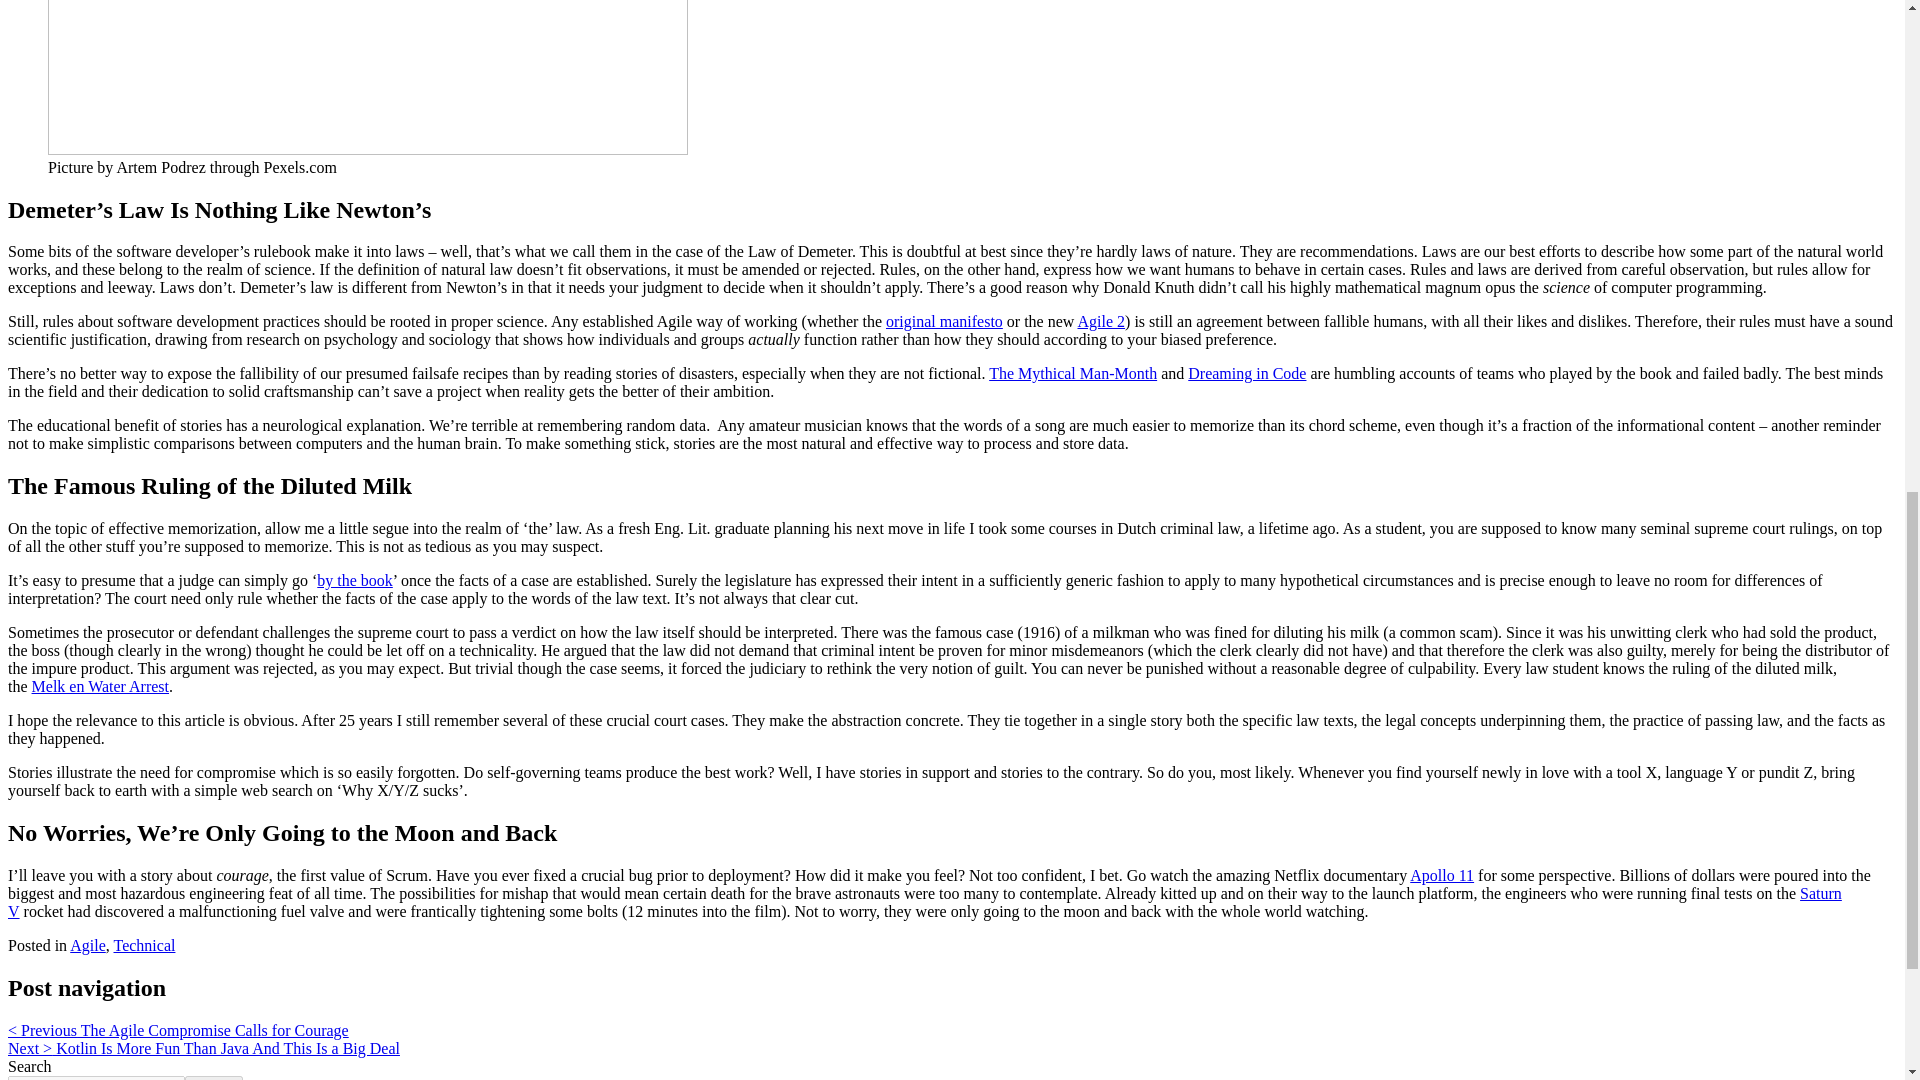  Describe the element at coordinates (354, 580) in the screenshot. I see `by the book` at that location.